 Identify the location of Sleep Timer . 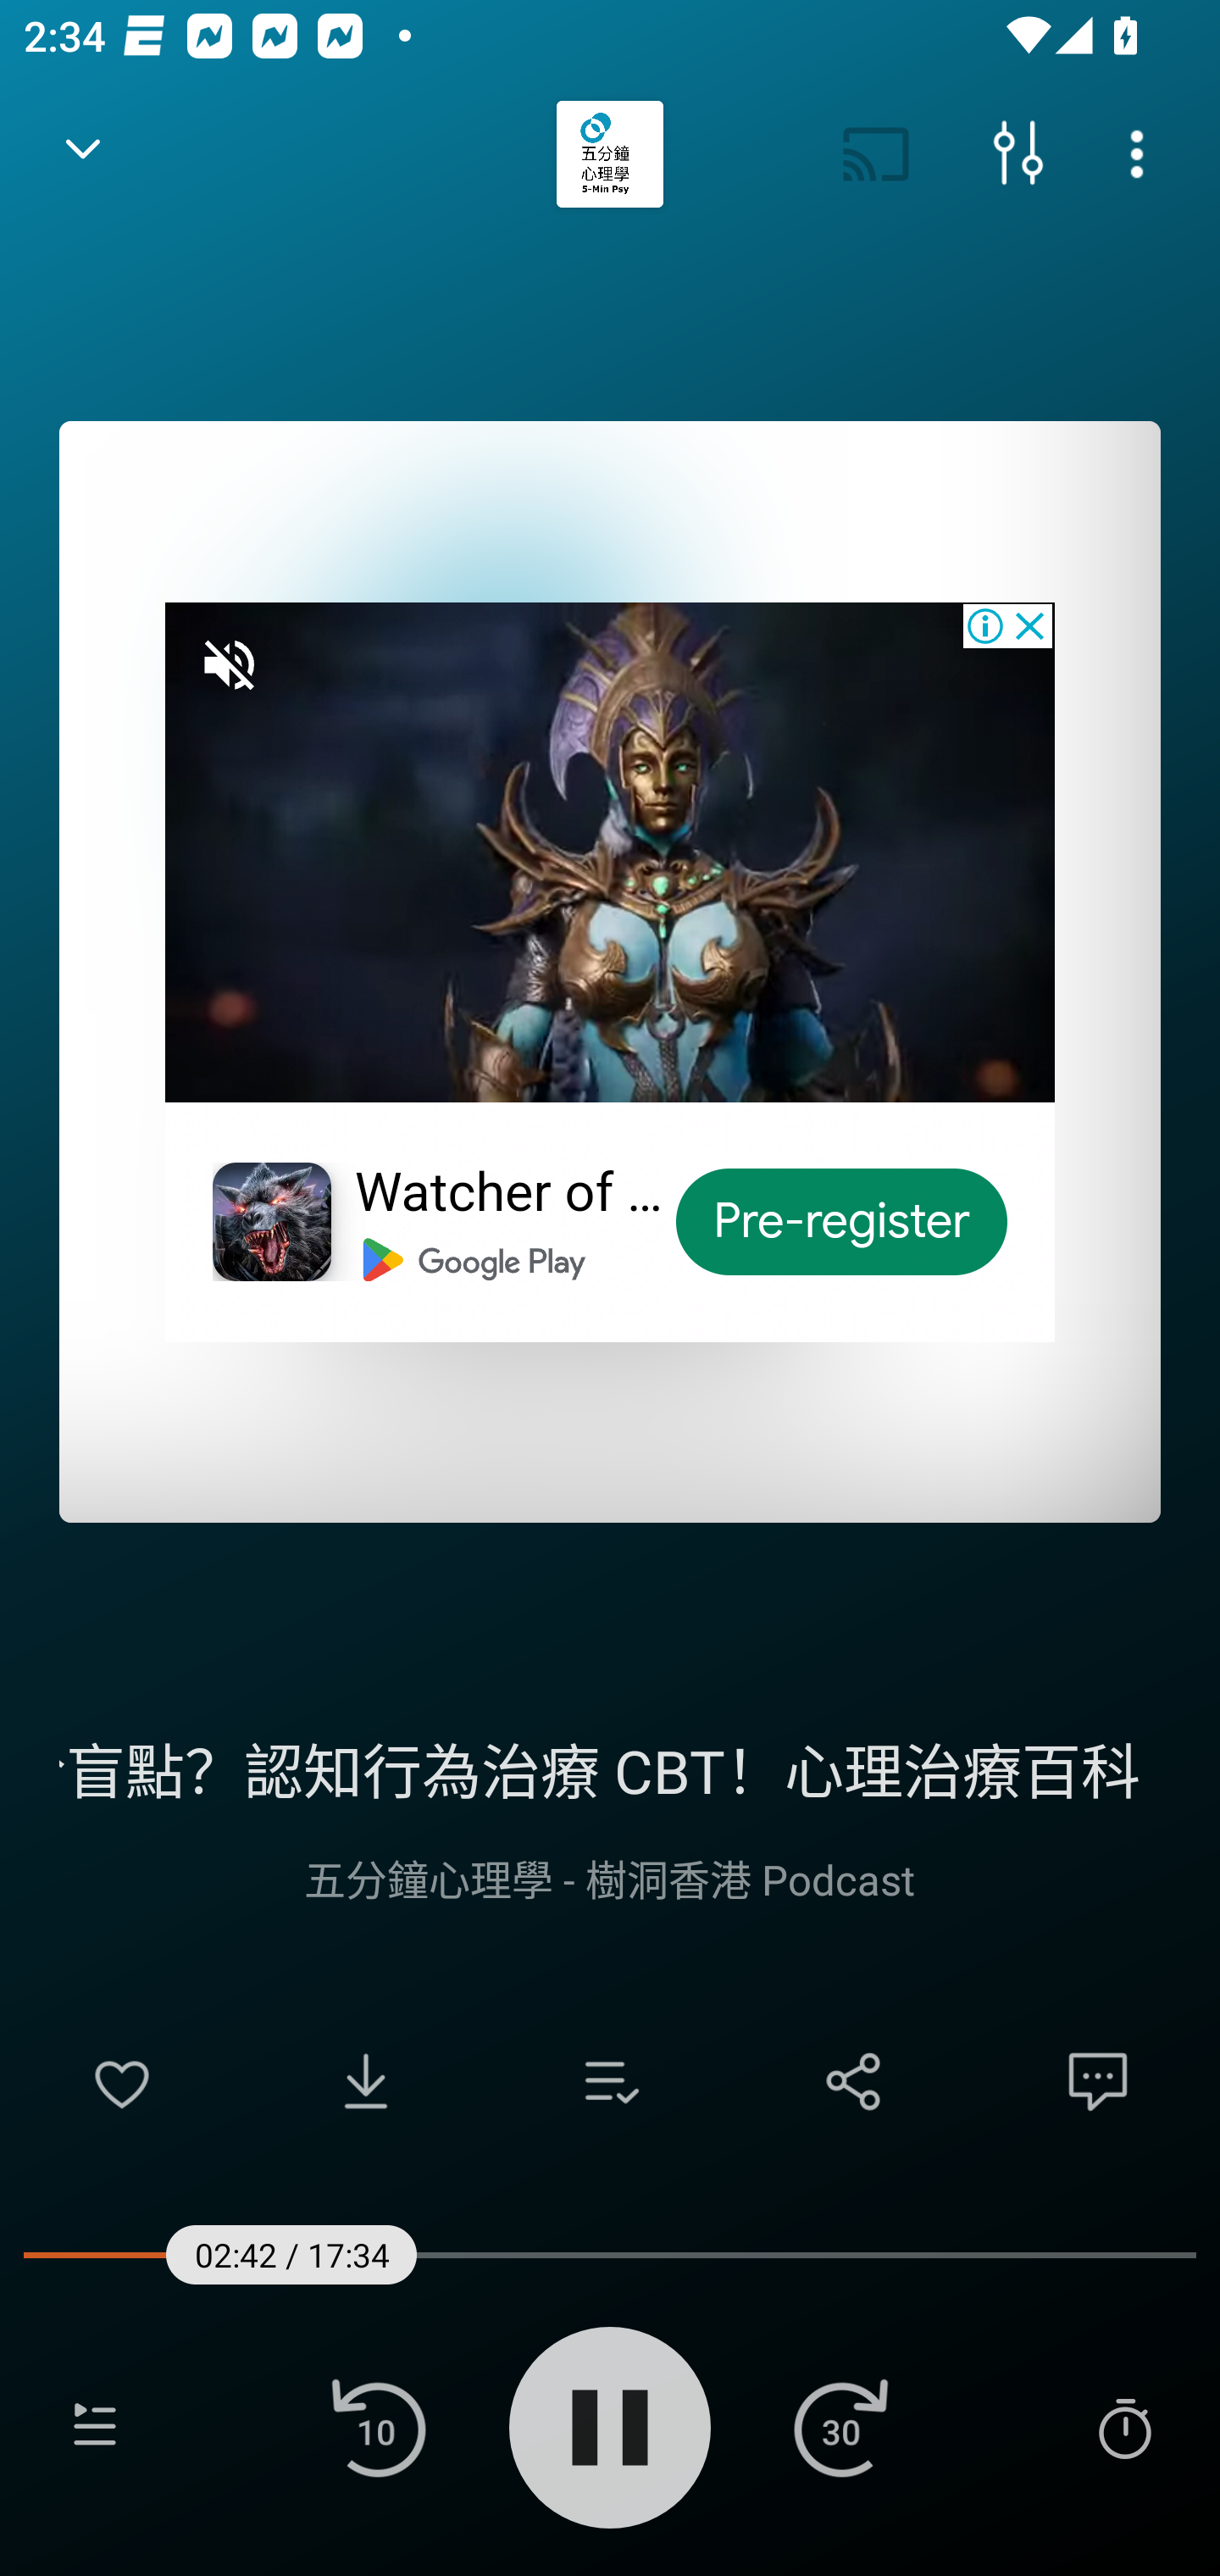
(1124, 2427).